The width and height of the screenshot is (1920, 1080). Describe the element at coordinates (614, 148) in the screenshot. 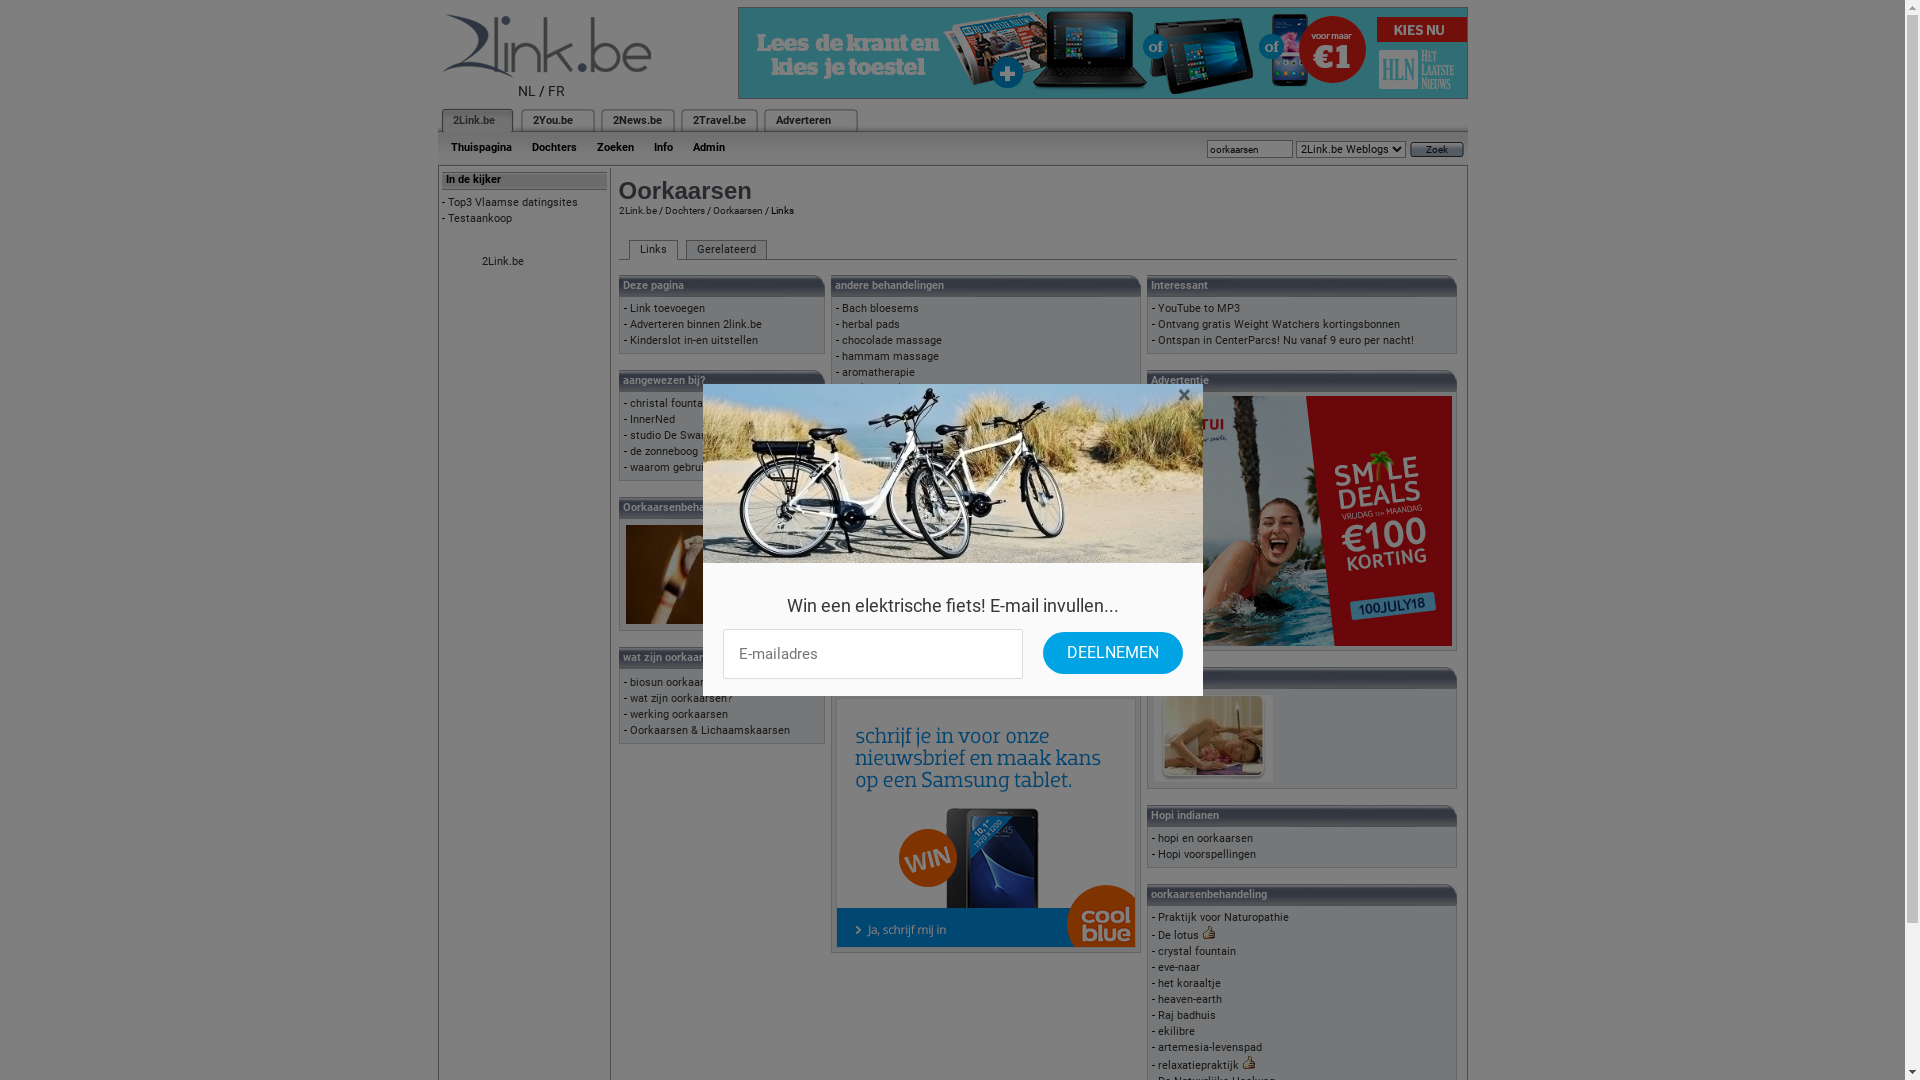

I see `Zoeken` at that location.